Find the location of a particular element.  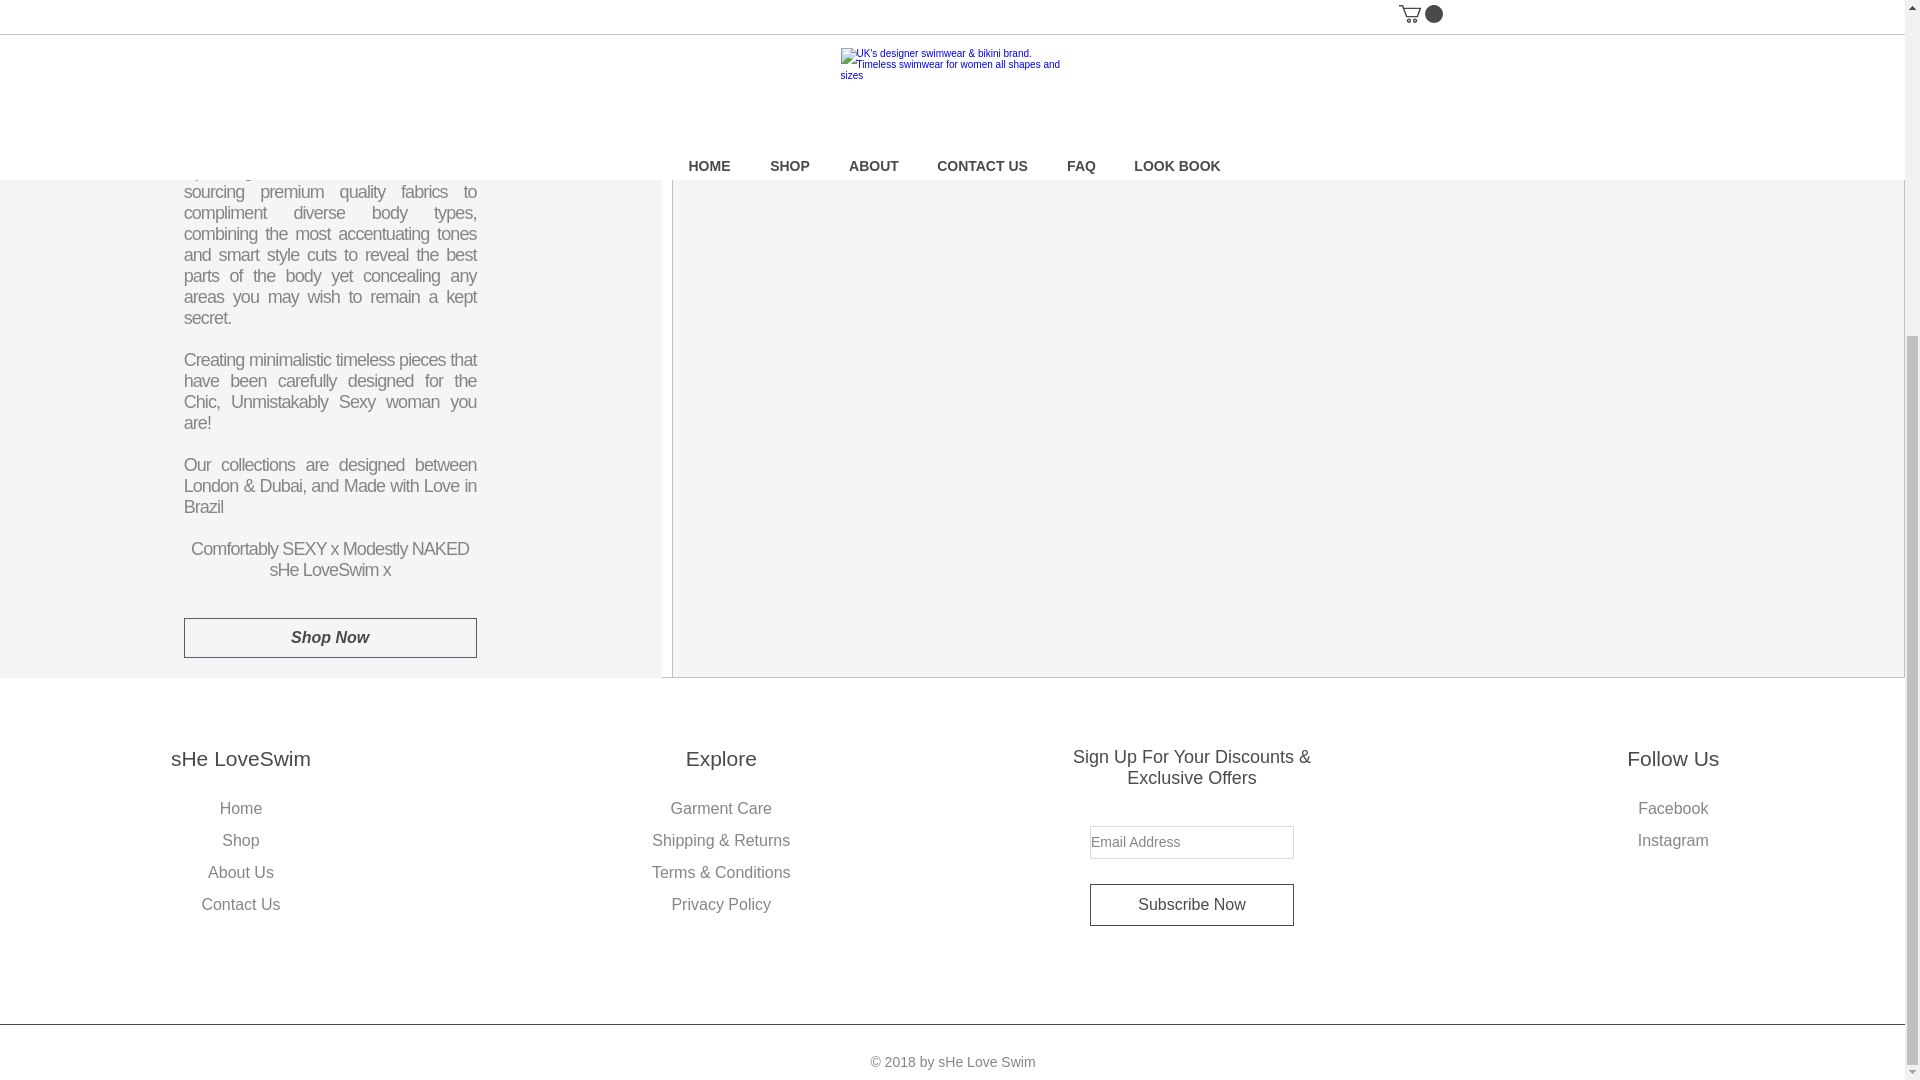

About is located at coordinates (228, 872).